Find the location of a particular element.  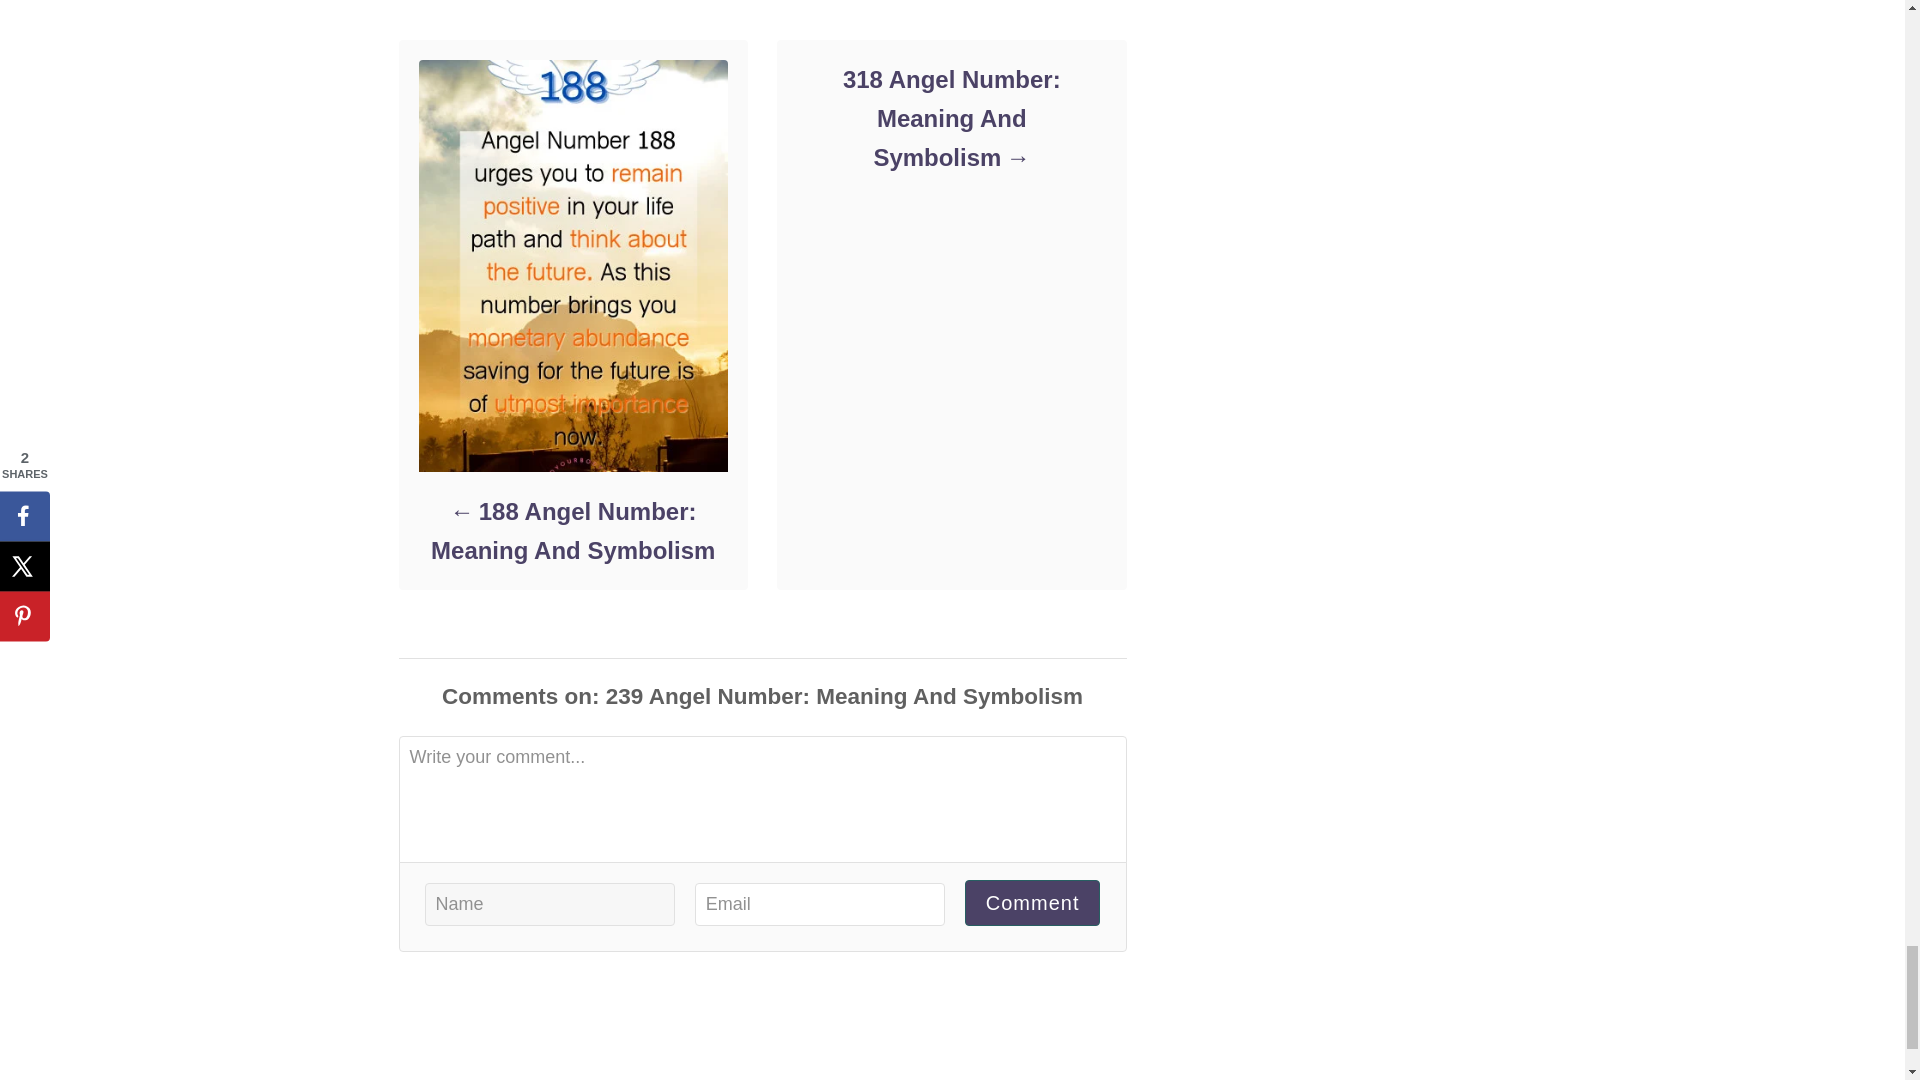

318 Angel Number: Meaning And Symbolism is located at coordinates (950, 118).